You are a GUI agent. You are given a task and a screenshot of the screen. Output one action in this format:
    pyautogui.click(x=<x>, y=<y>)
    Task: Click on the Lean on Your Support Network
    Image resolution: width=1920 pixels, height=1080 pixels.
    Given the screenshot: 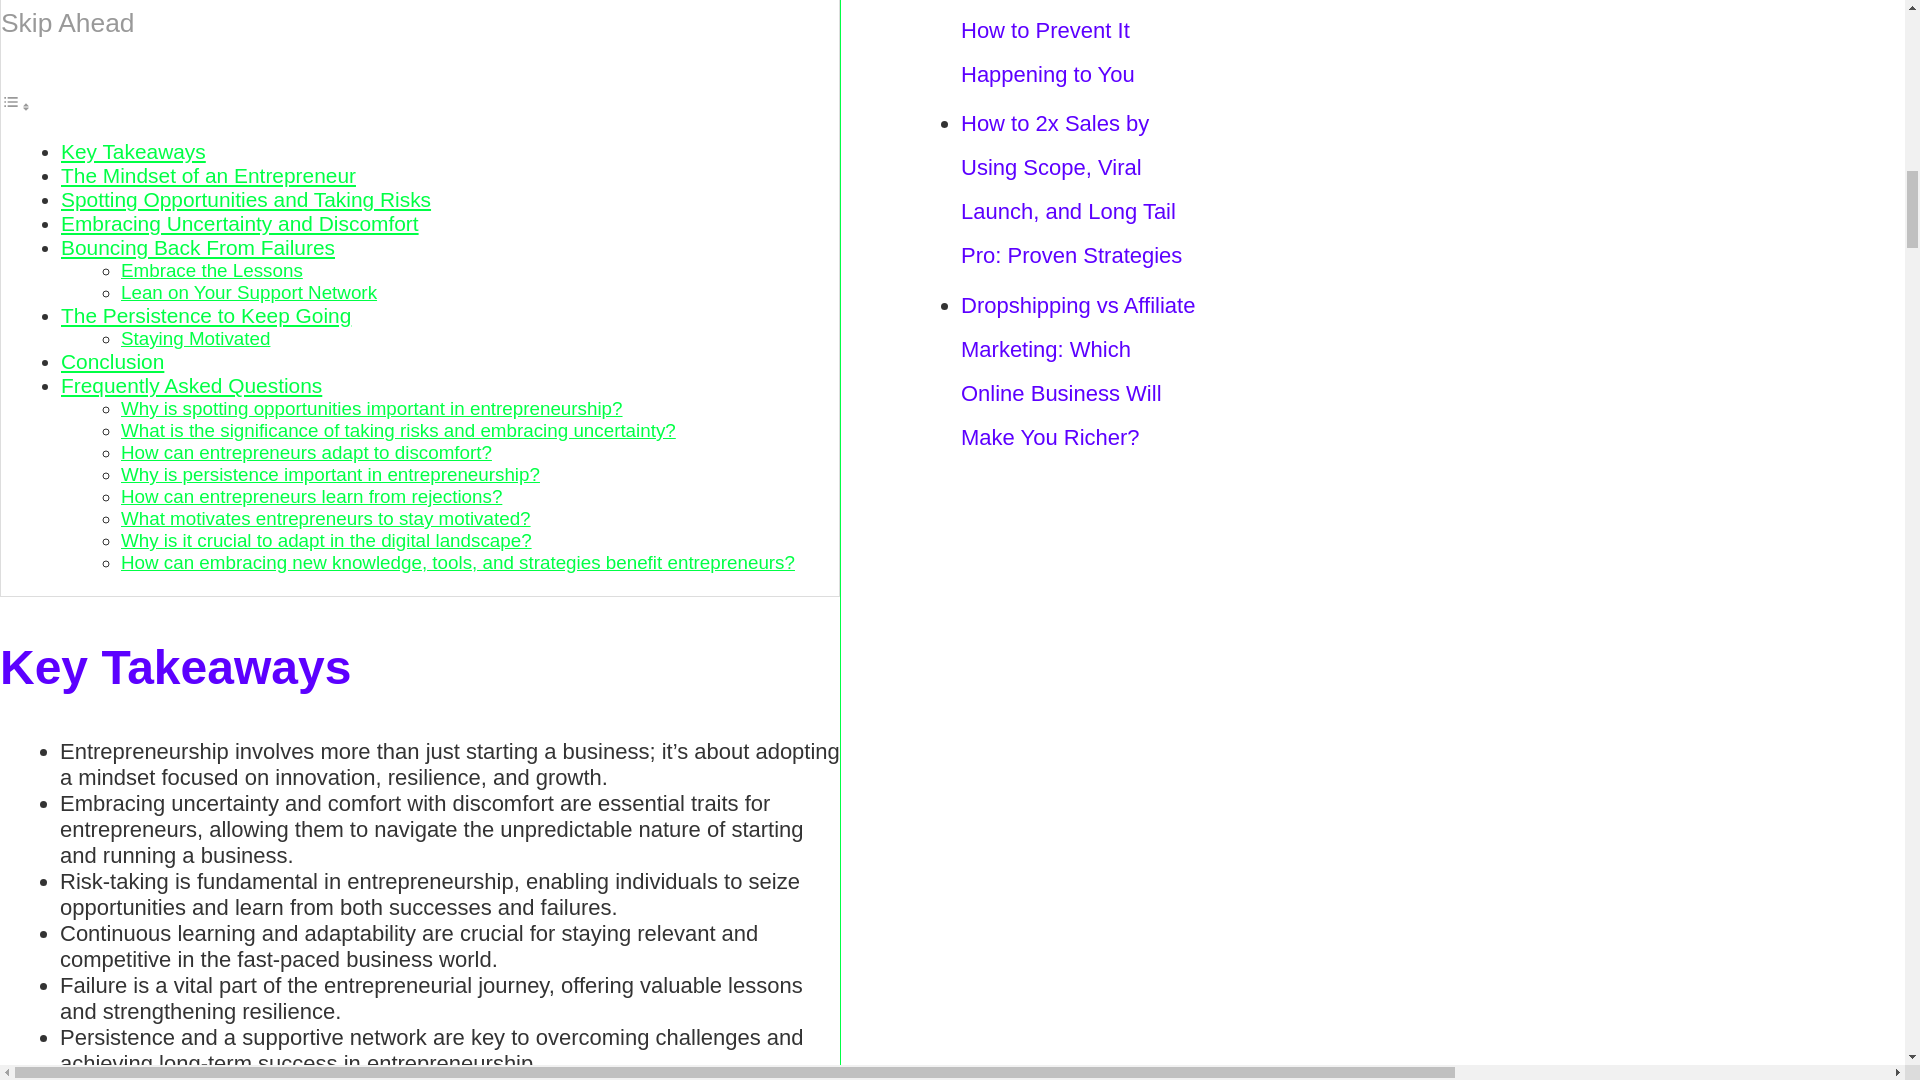 What is the action you would take?
    pyautogui.click(x=248, y=292)
    